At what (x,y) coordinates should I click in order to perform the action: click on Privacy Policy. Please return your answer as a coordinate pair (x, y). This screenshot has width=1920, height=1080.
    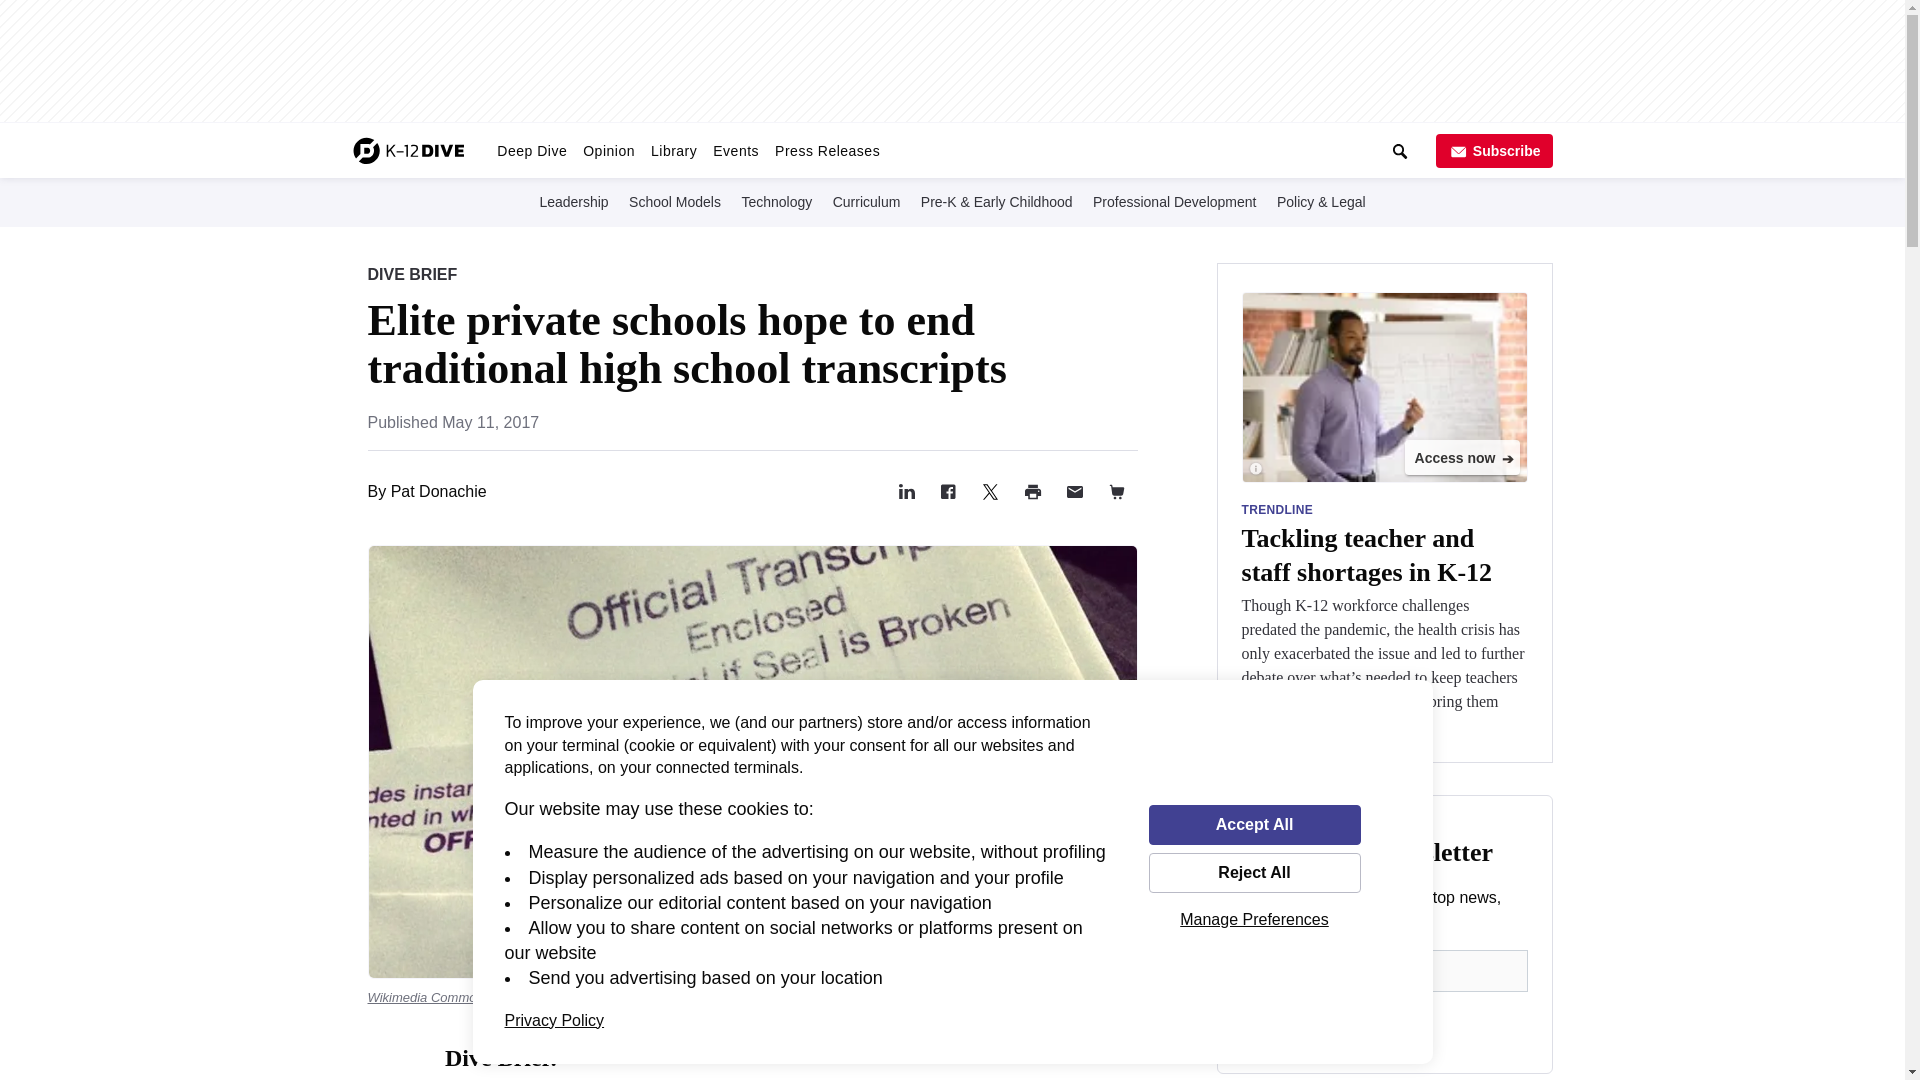
    Looking at the image, I should click on (554, 1020).